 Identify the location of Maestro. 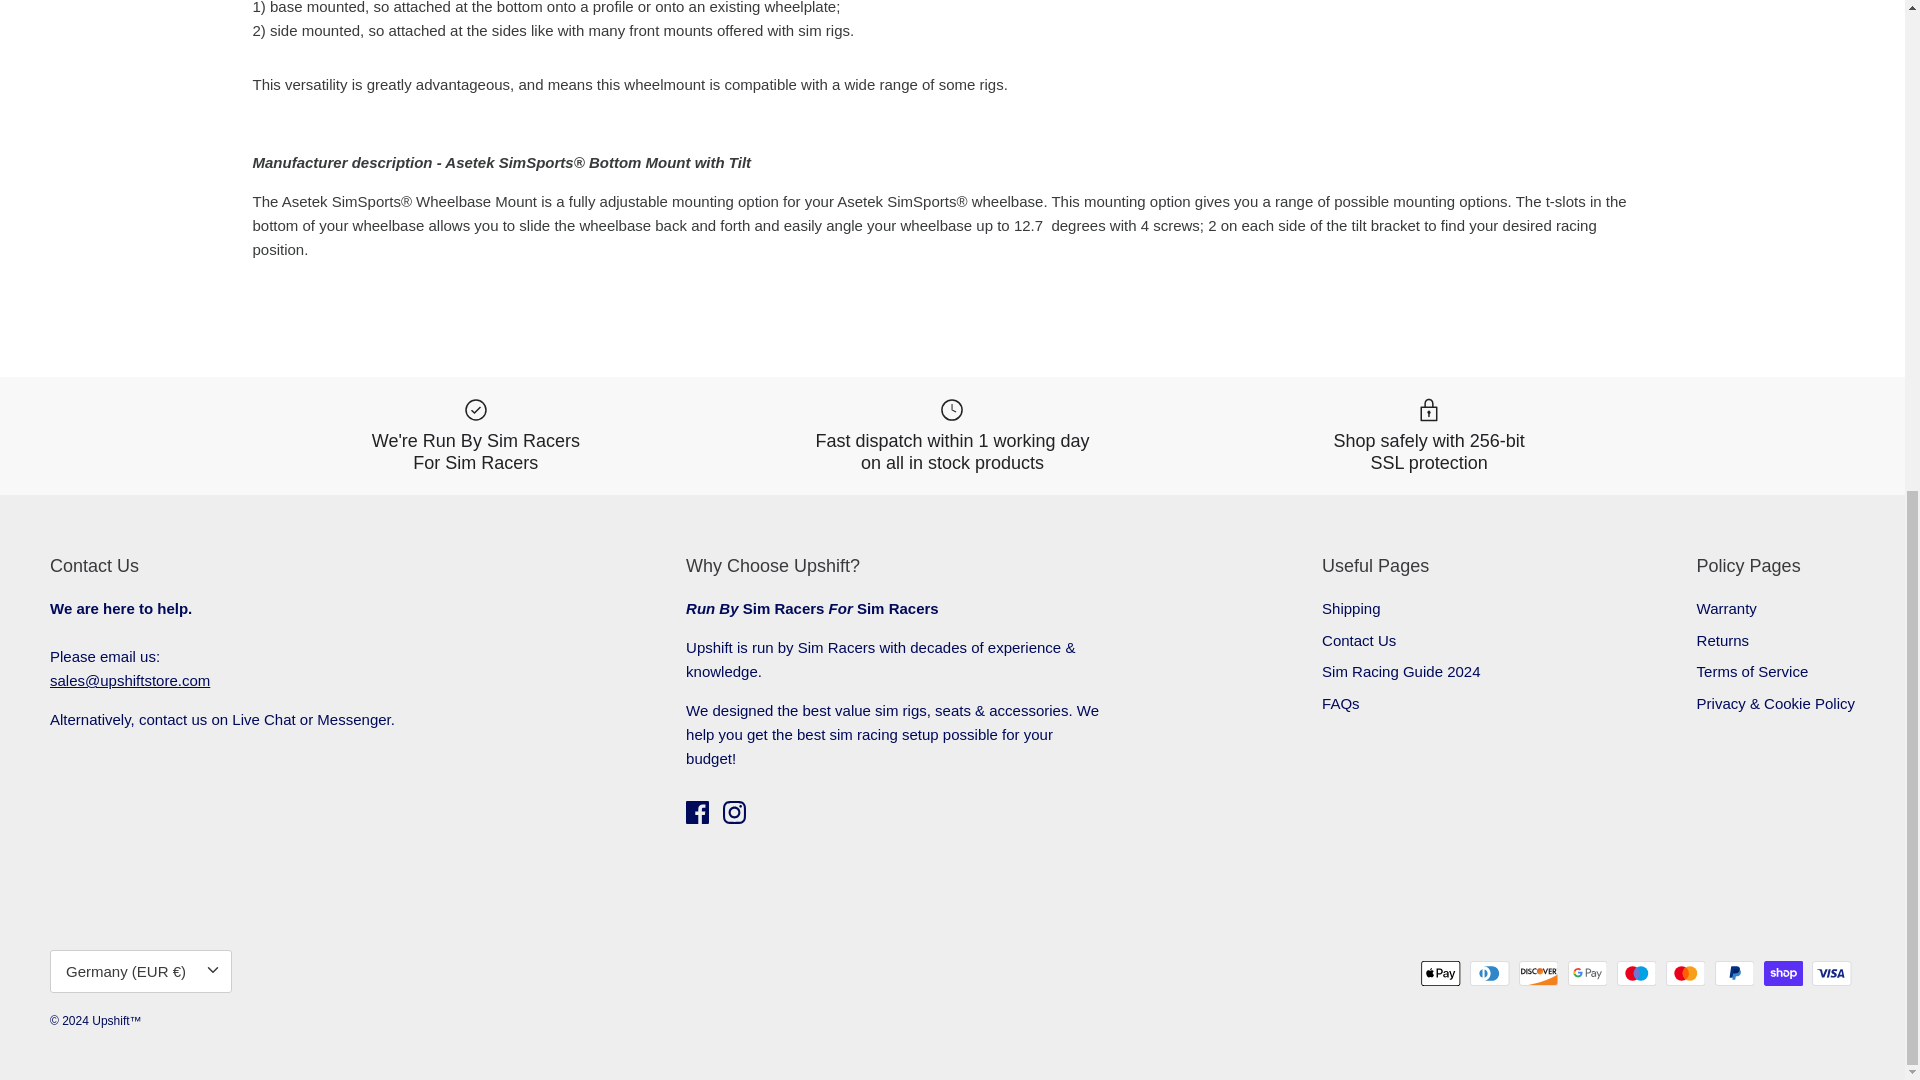
(1636, 974).